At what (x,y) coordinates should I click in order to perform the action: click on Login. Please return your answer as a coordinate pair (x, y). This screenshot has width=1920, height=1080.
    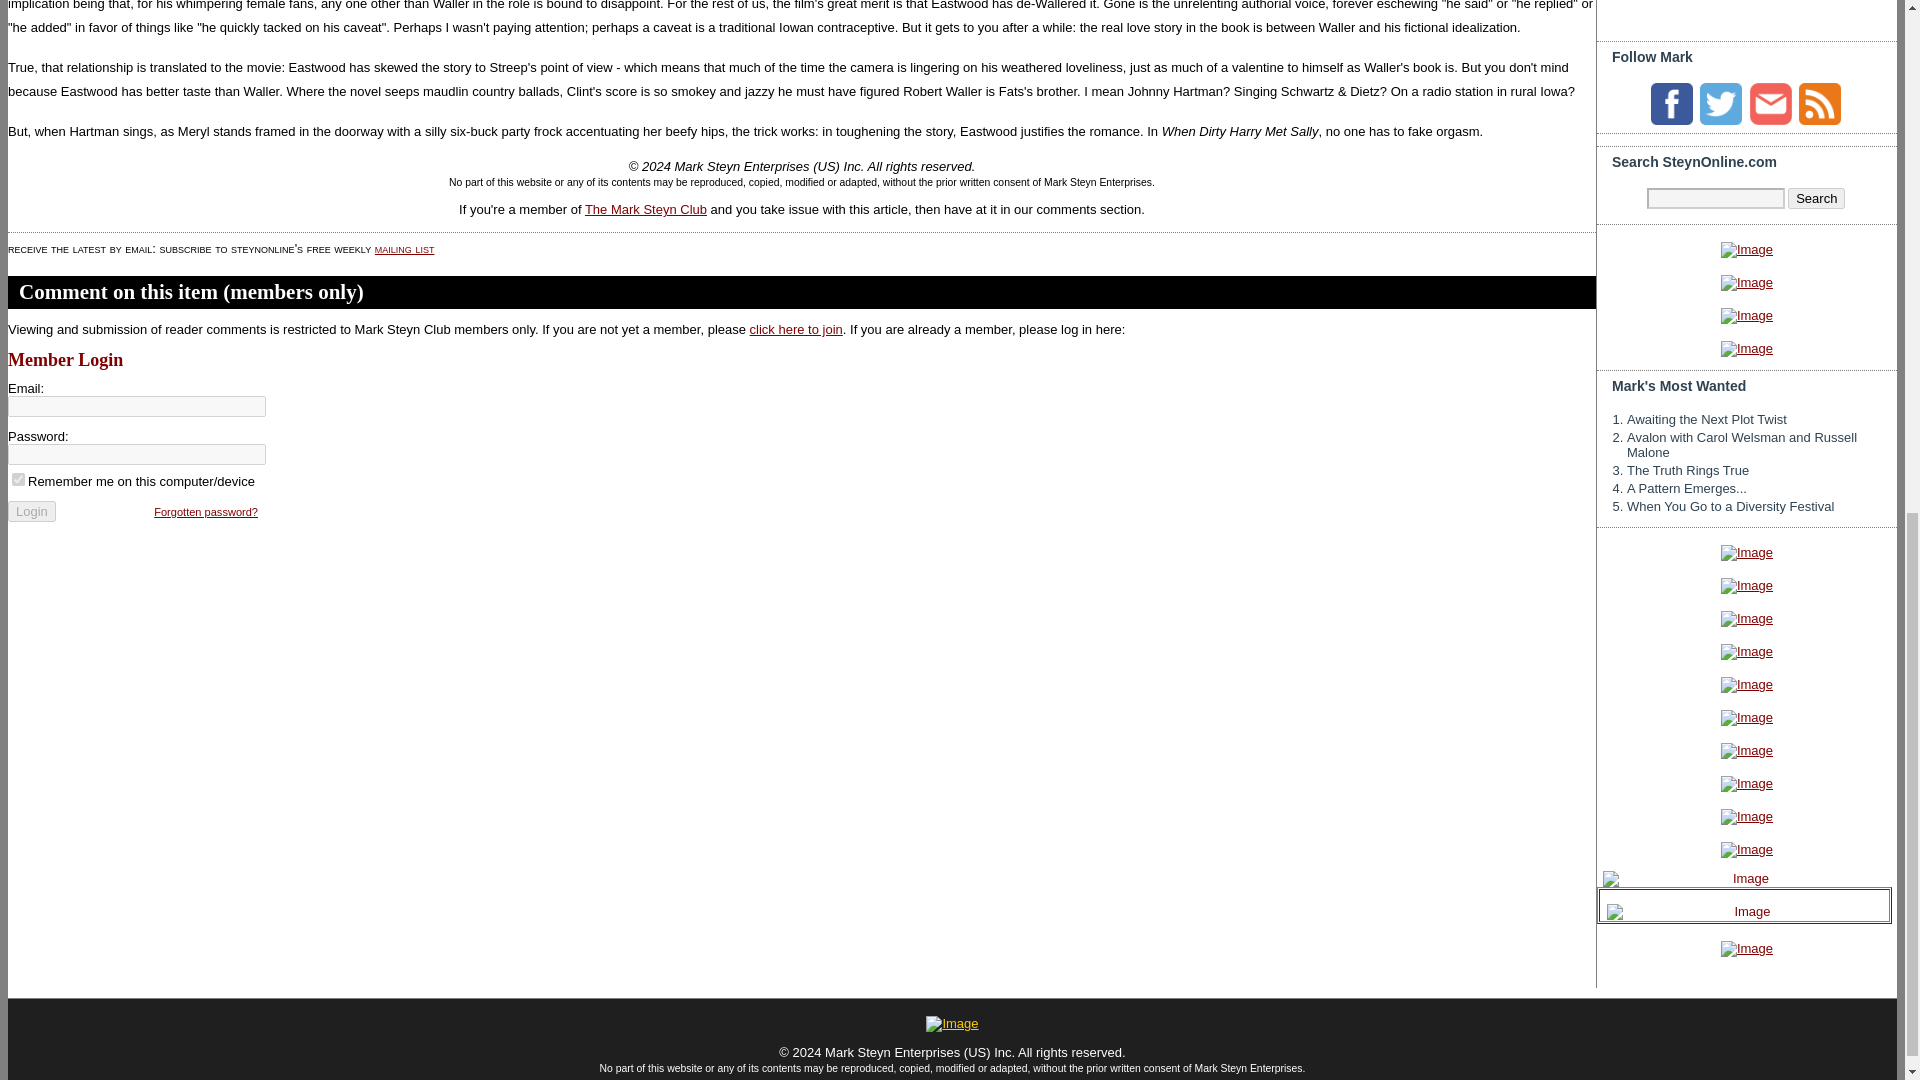
    Looking at the image, I should click on (31, 511).